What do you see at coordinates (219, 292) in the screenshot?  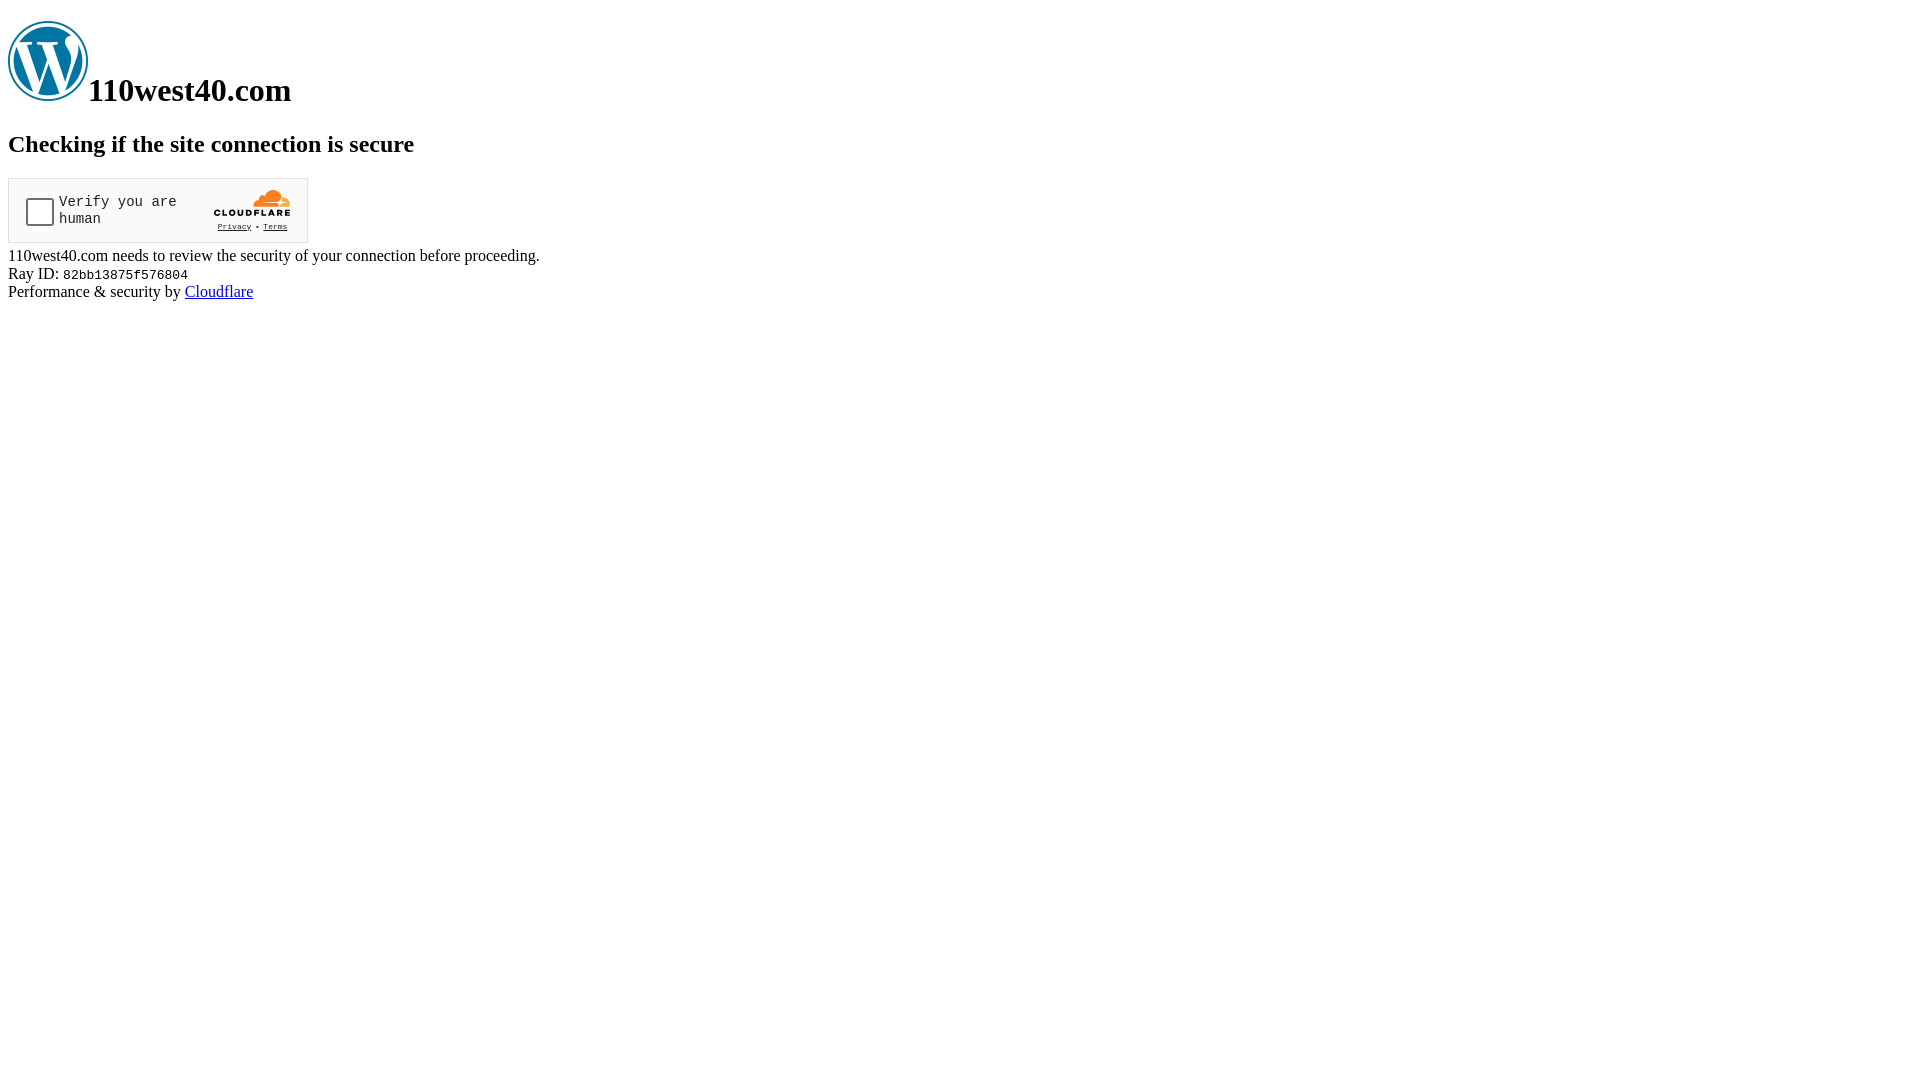 I see `Cloudflare` at bounding box center [219, 292].